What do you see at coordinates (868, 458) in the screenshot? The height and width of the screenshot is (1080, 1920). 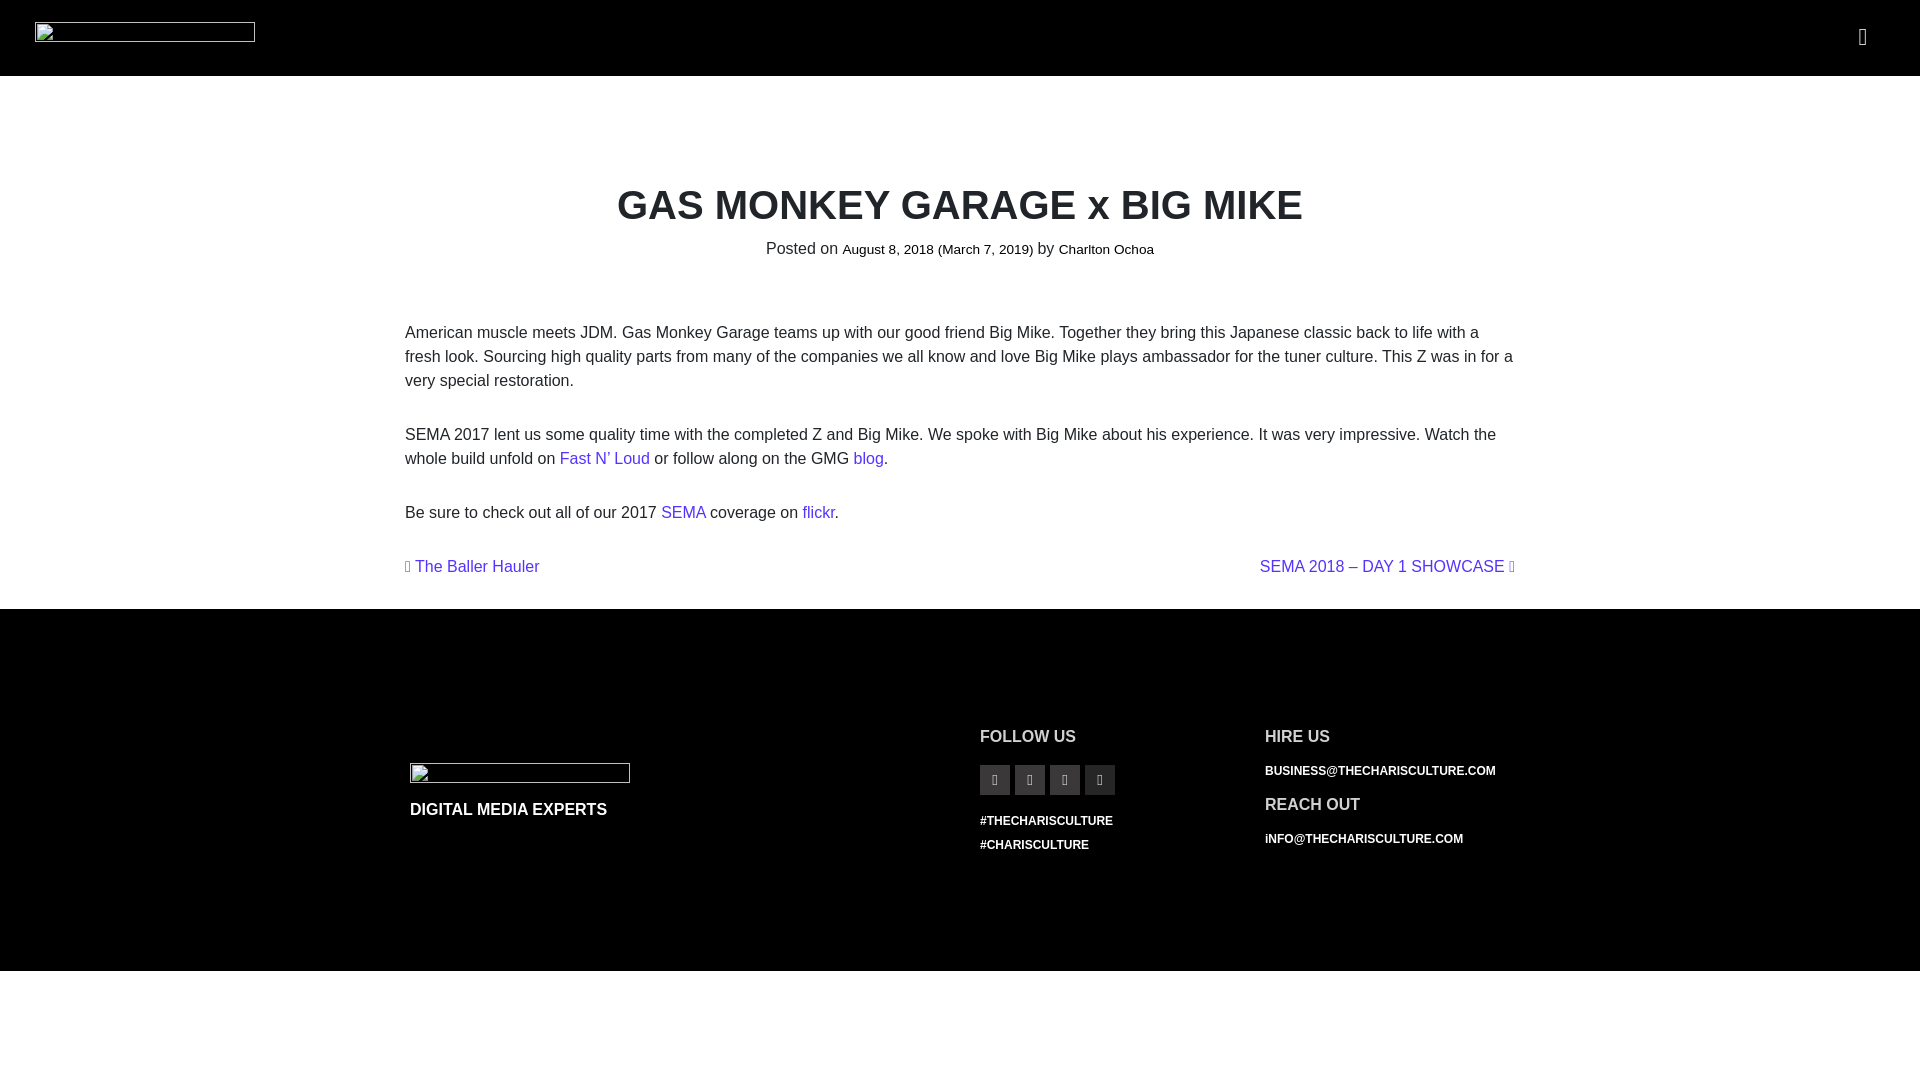 I see `blog` at bounding box center [868, 458].